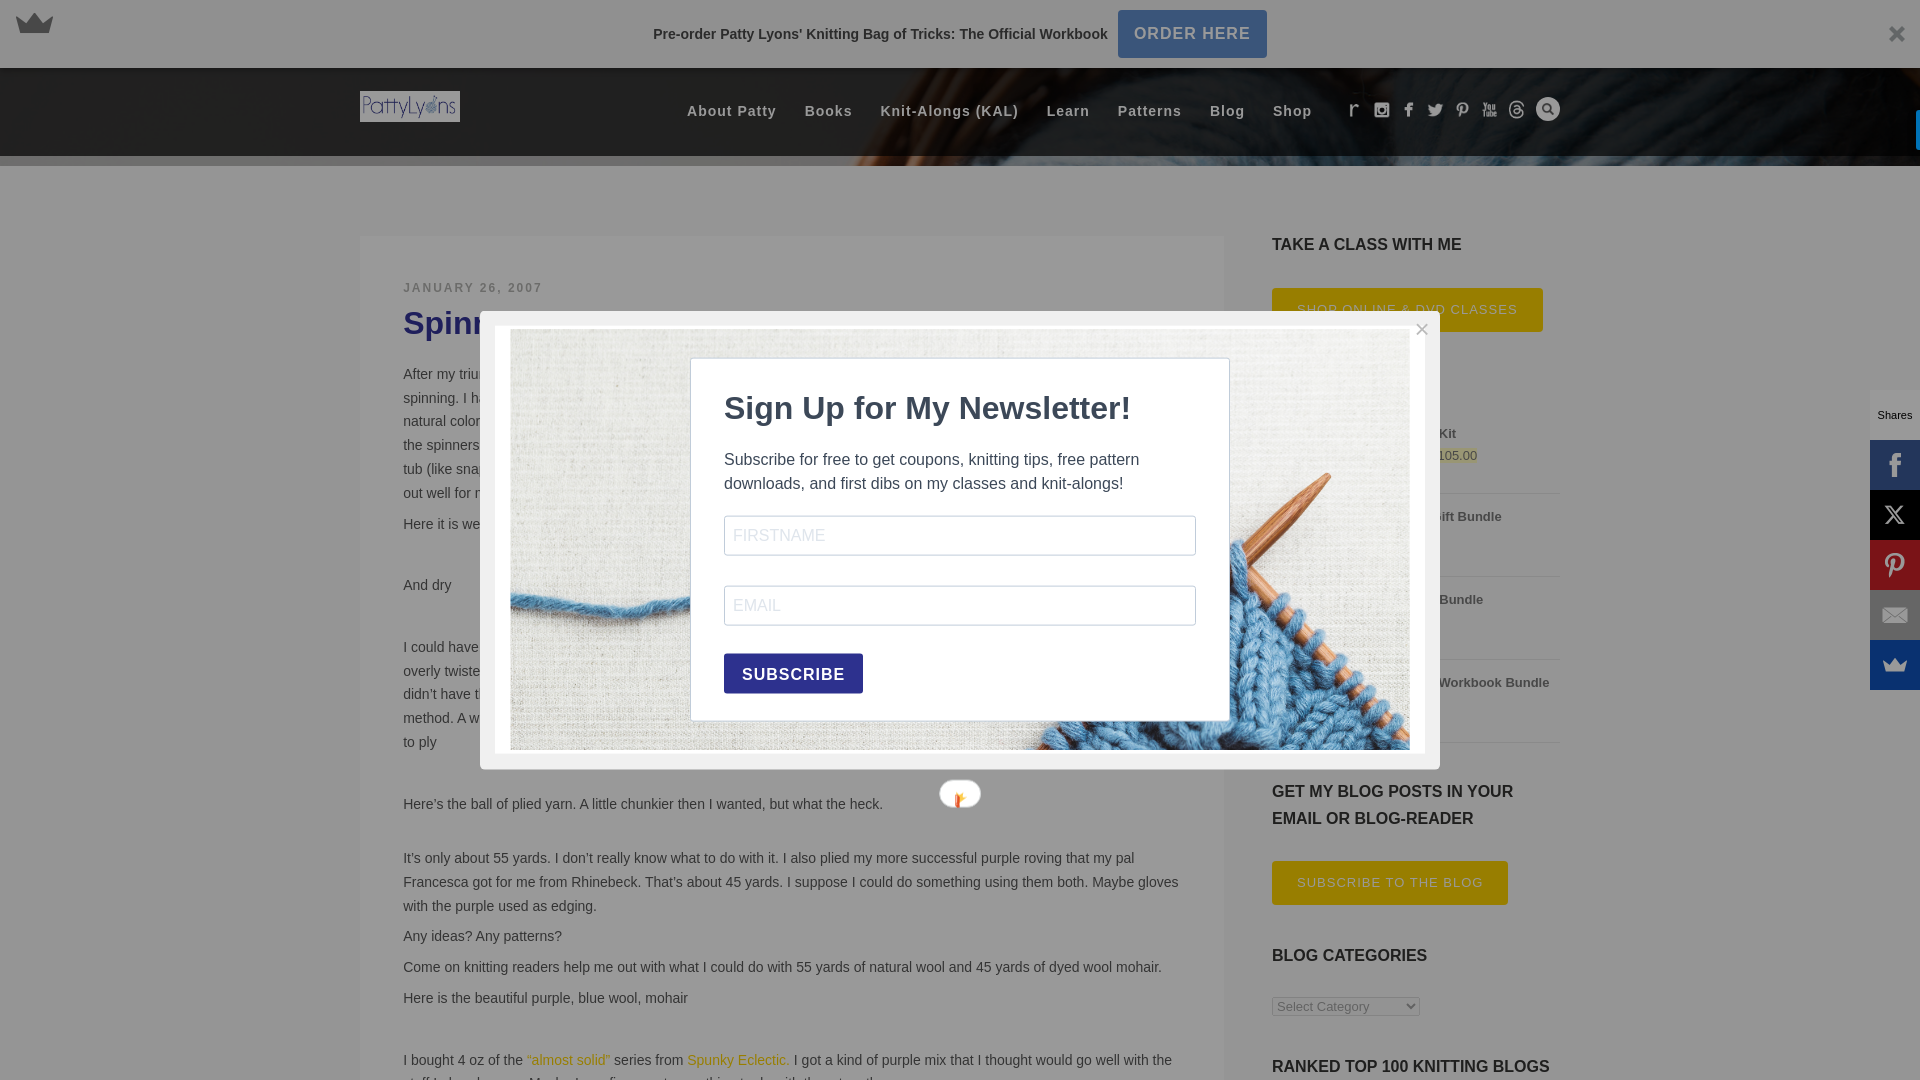 The image size is (1920, 1080). What do you see at coordinates (1068, 112) in the screenshot?
I see `Learn` at bounding box center [1068, 112].